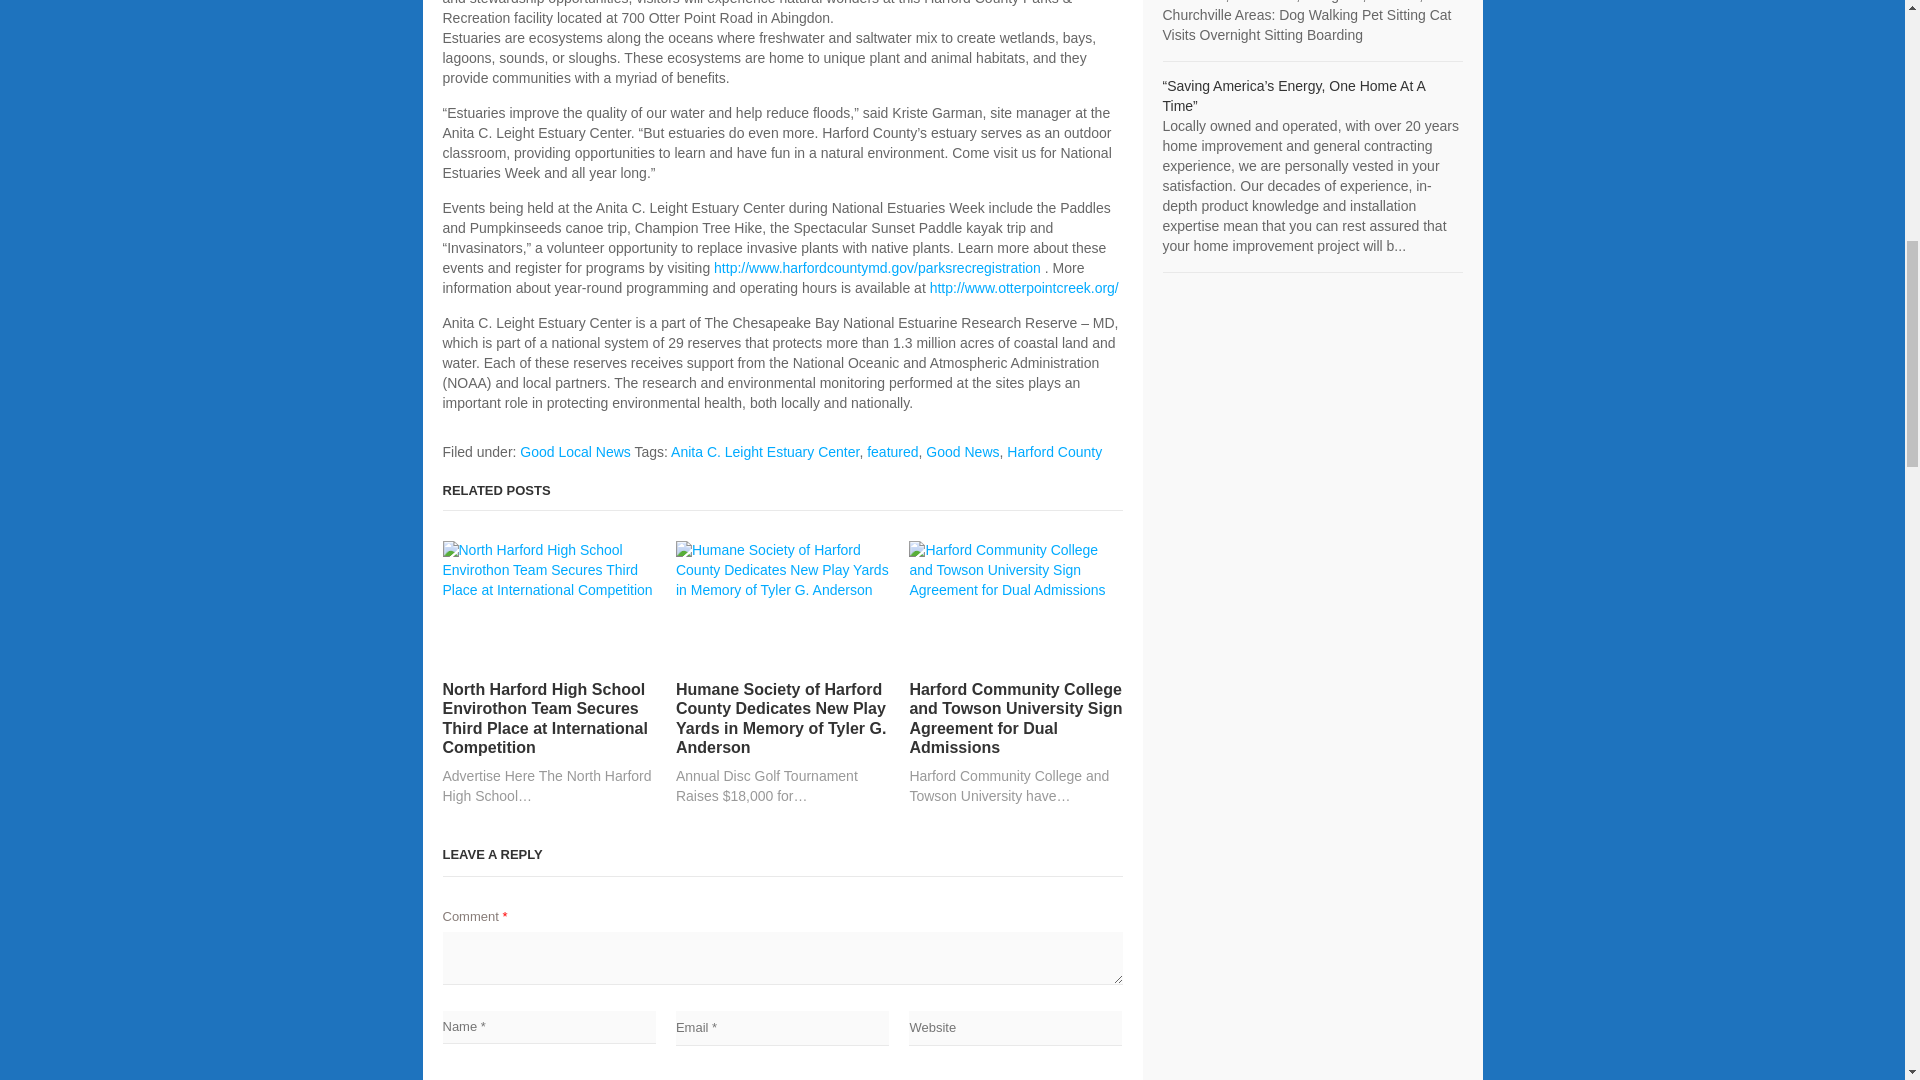 The width and height of the screenshot is (1920, 1080). What do you see at coordinates (1054, 452) in the screenshot?
I see `Harford County` at bounding box center [1054, 452].